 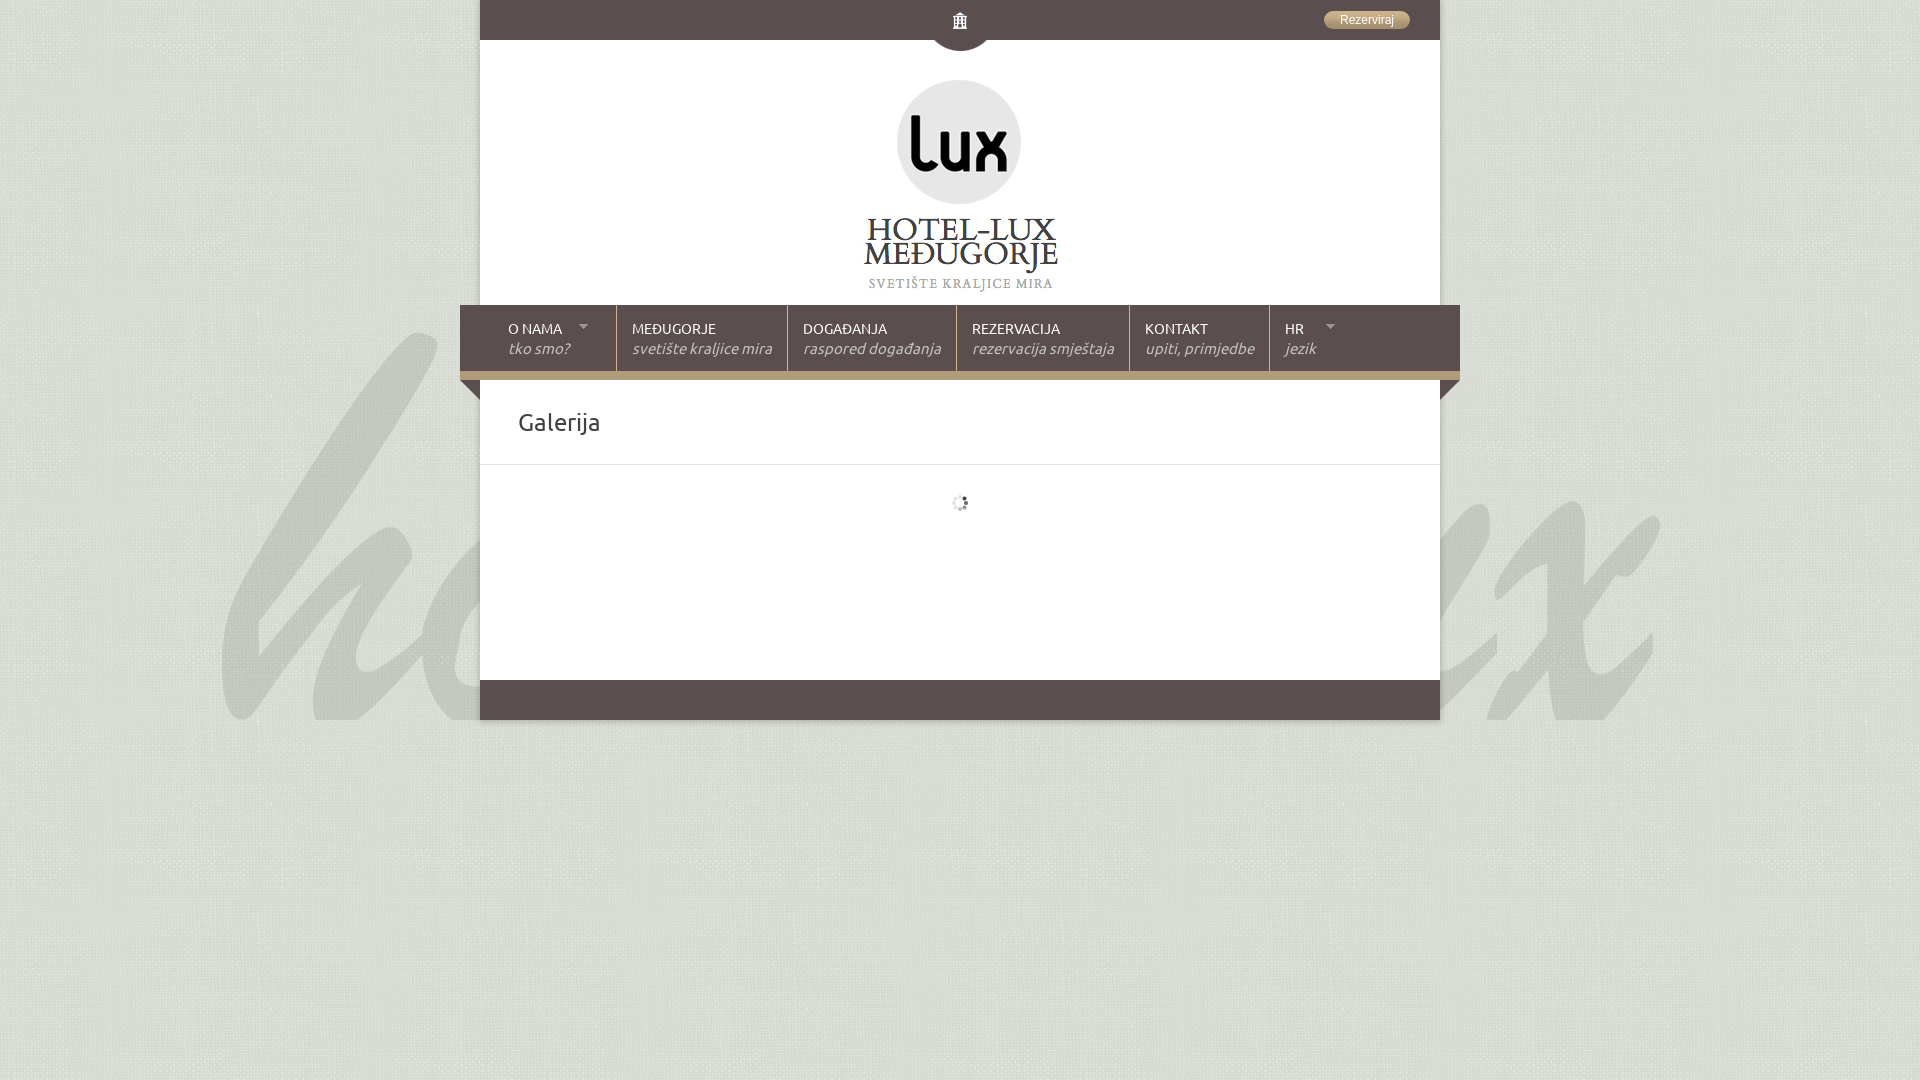 I want to click on DSC-92, so click(x=1200, y=540).